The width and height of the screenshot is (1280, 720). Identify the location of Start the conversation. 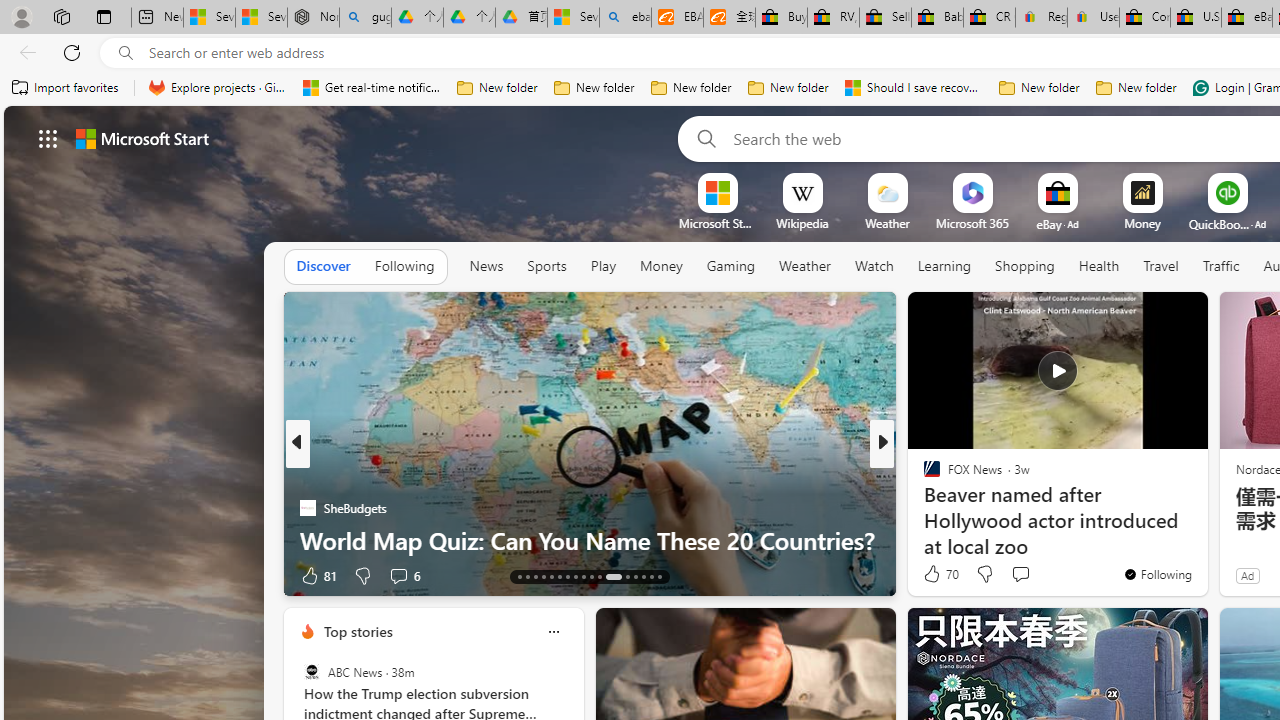
(1020, 574).